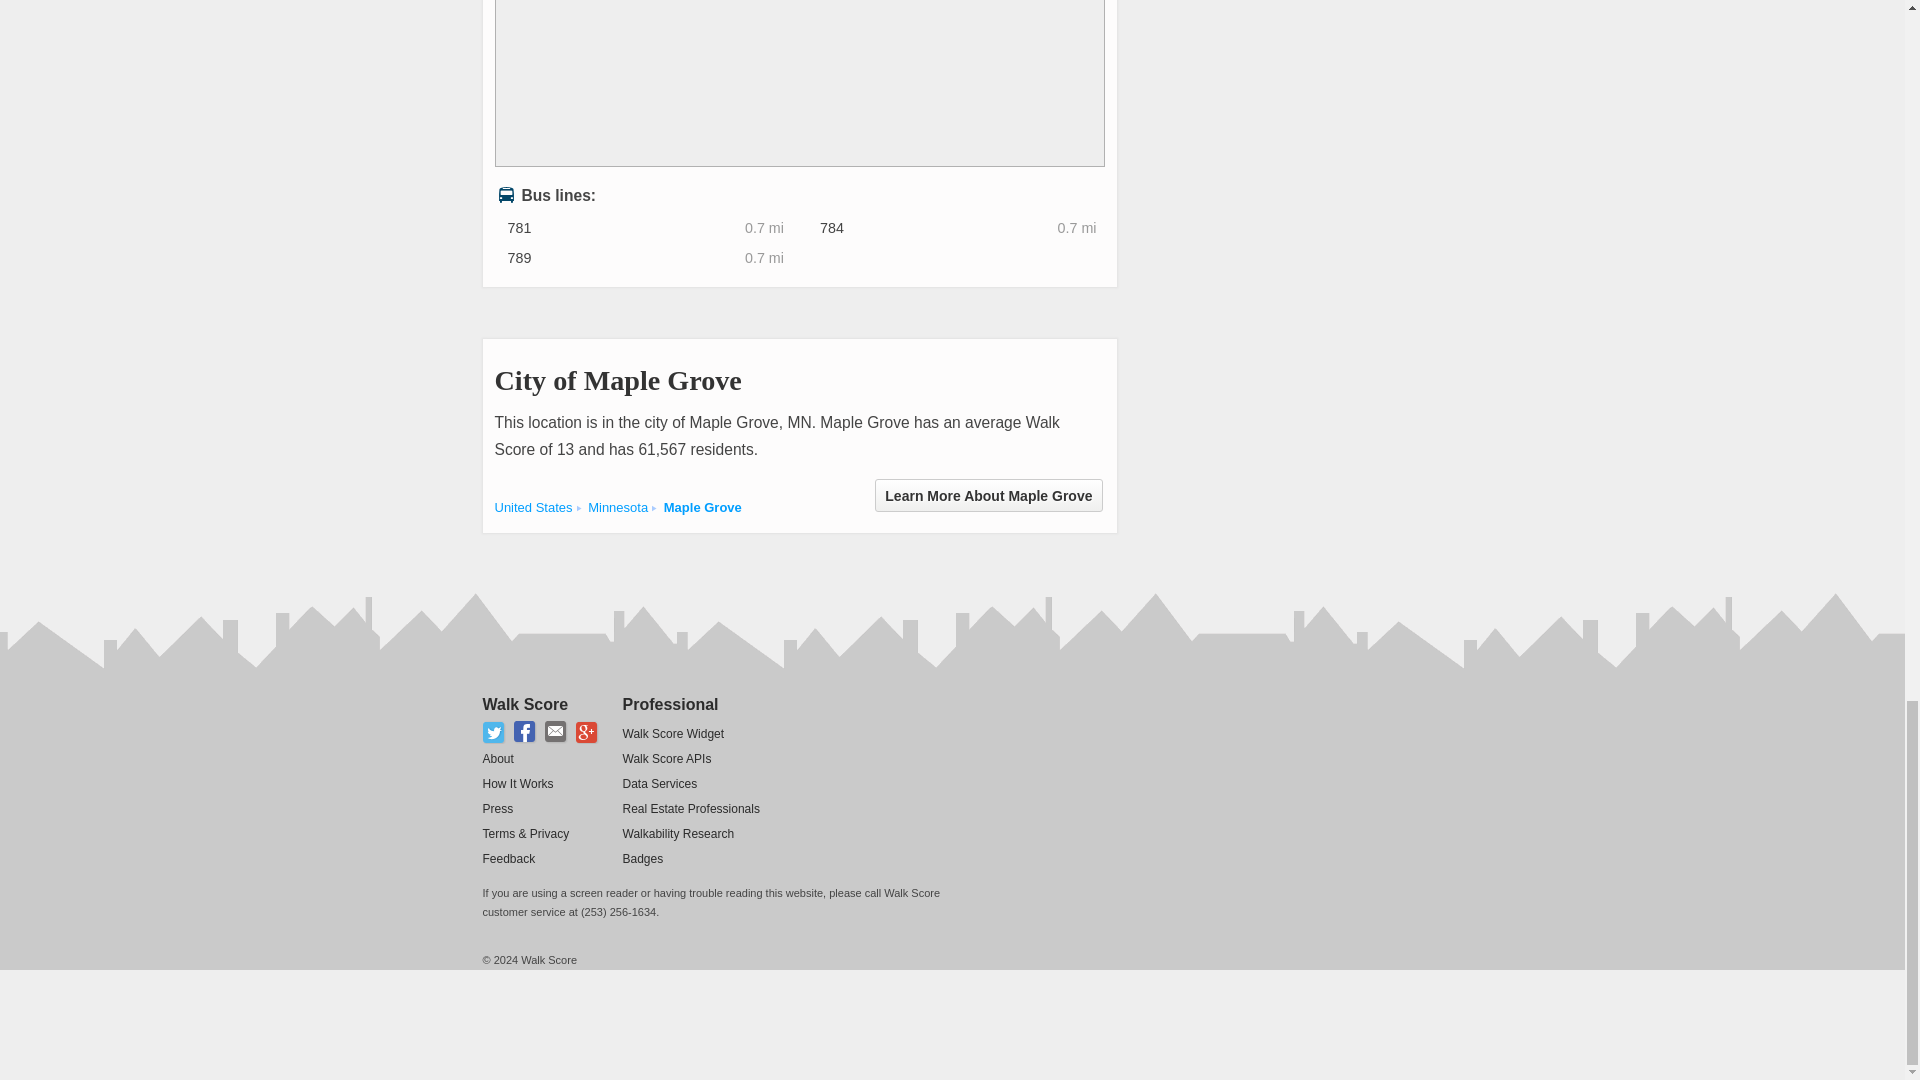 This screenshot has width=1920, height=1080. What do you see at coordinates (618, 508) in the screenshot?
I see `Minnesota` at bounding box center [618, 508].